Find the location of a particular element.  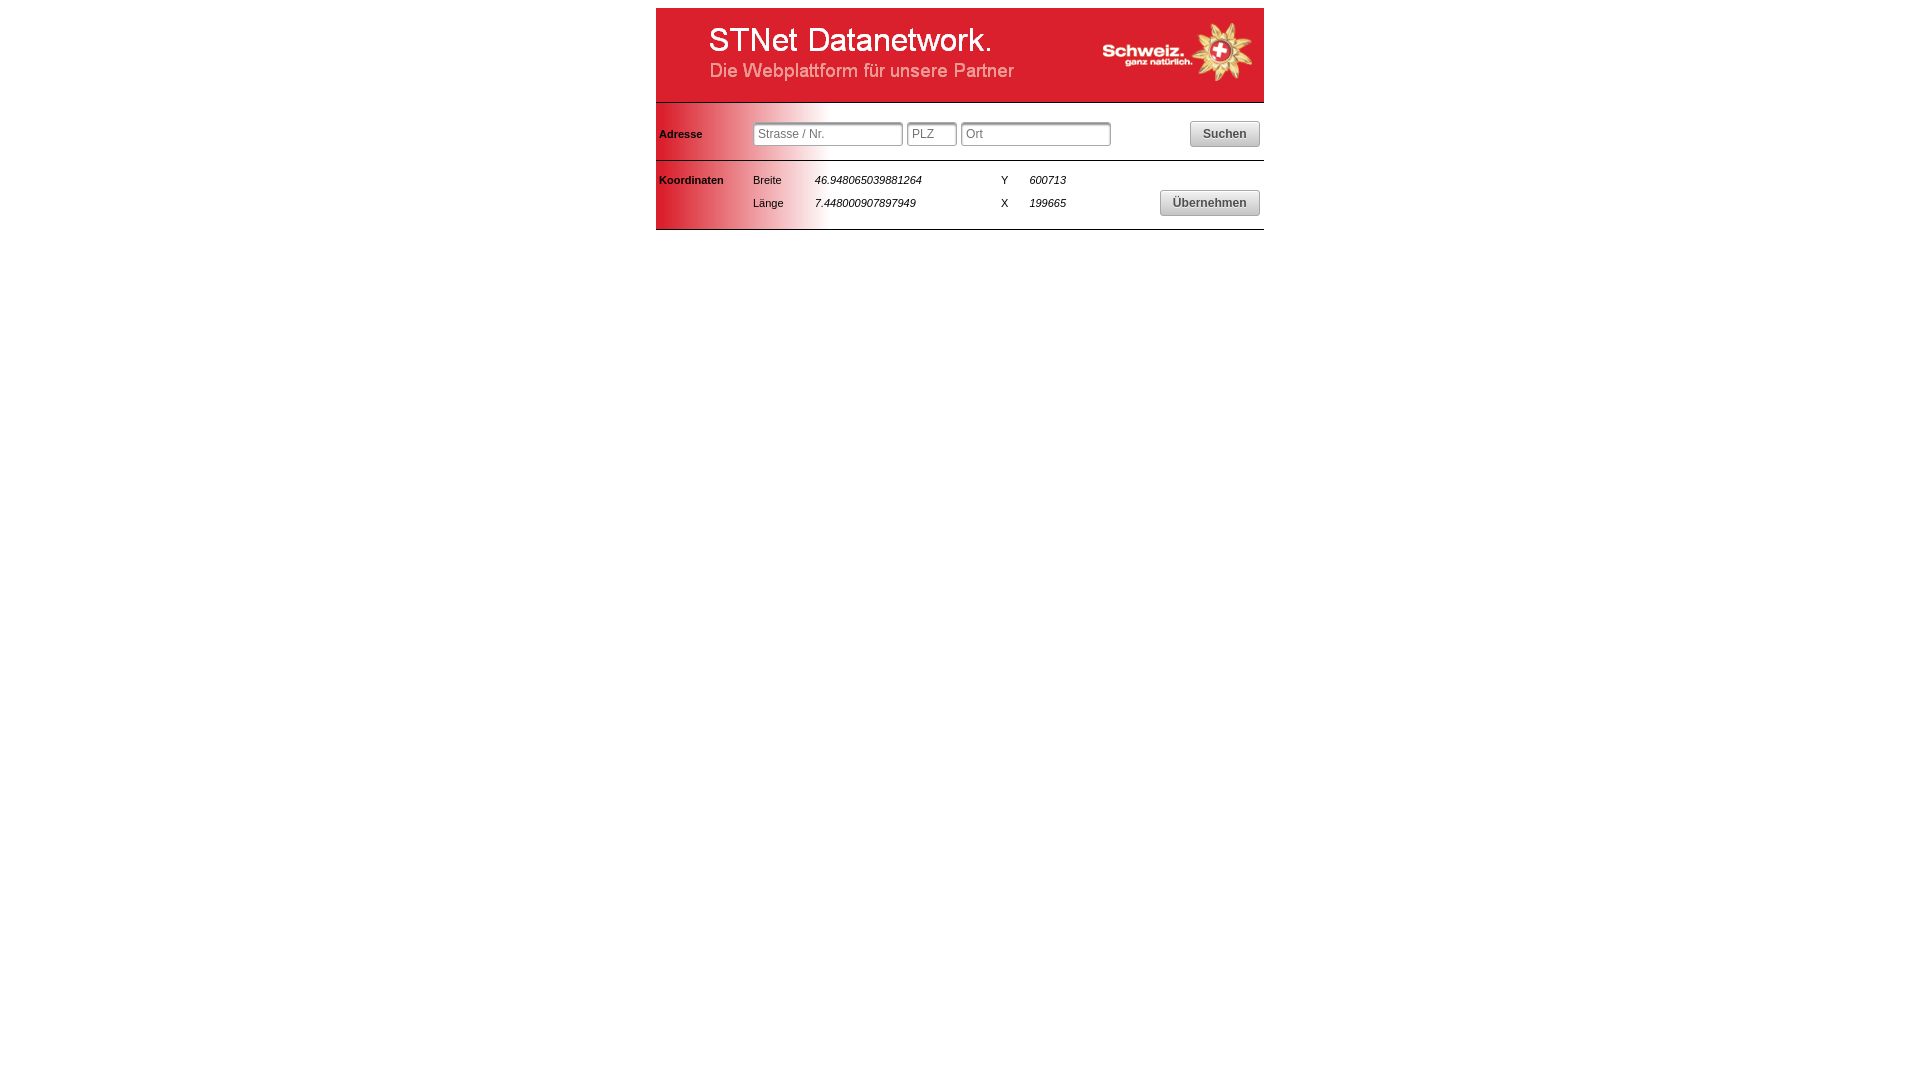

Suchen is located at coordinates (1225, 134).